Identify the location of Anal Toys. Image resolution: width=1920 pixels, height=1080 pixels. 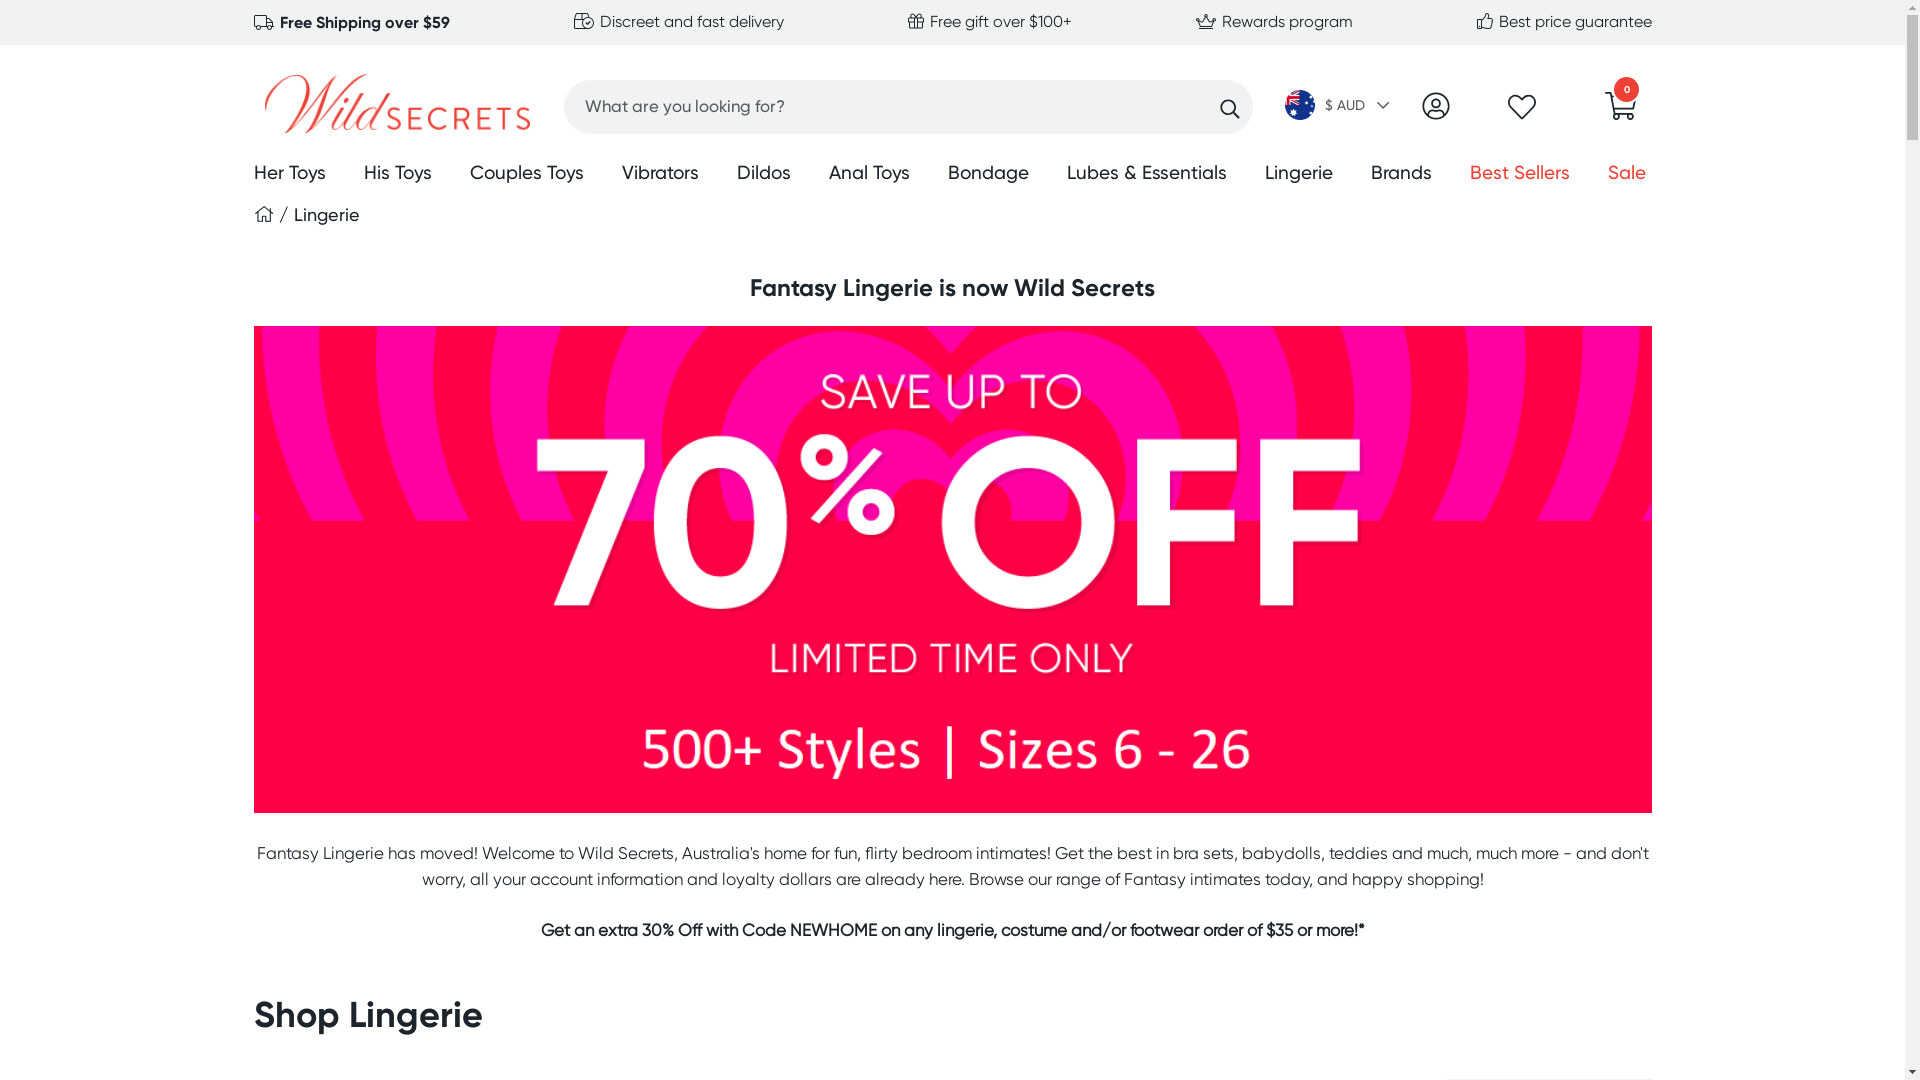
(868, 175).